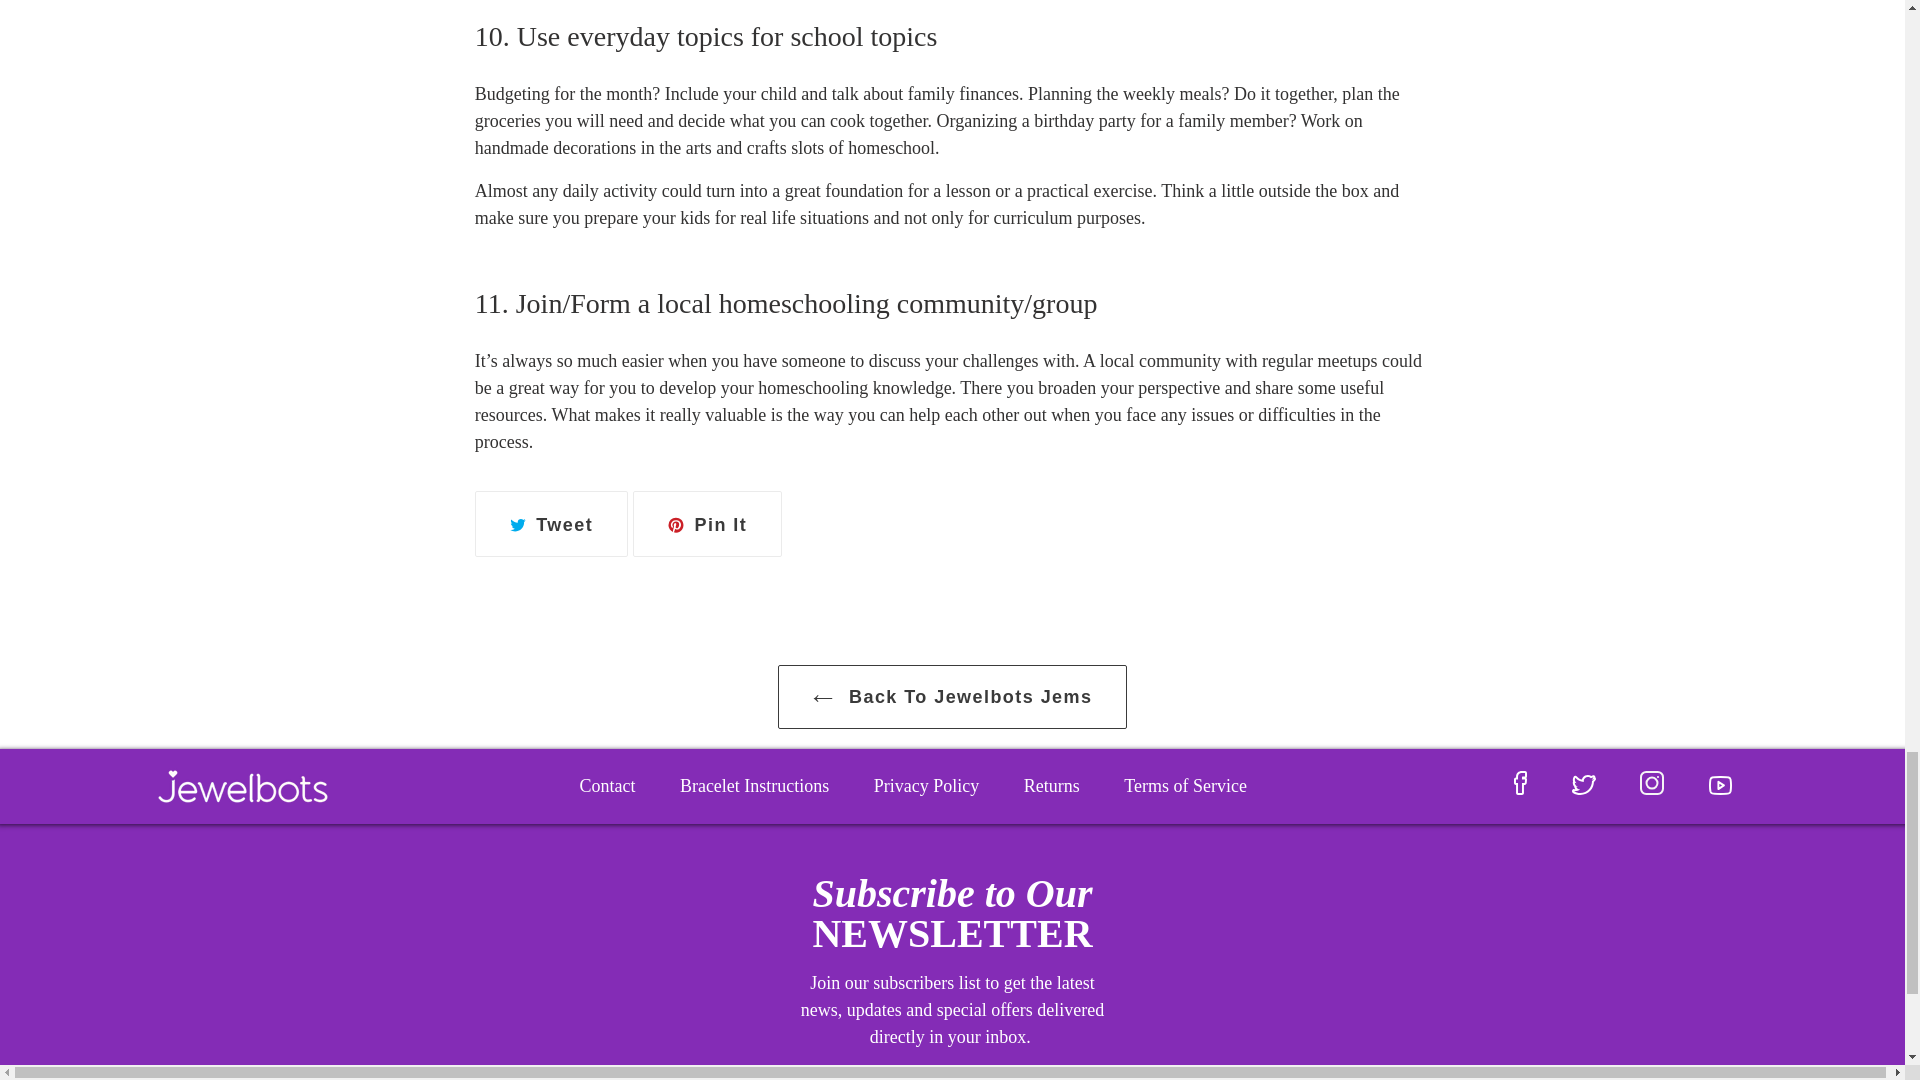  I want to click on Returns, so click(1051, 786).